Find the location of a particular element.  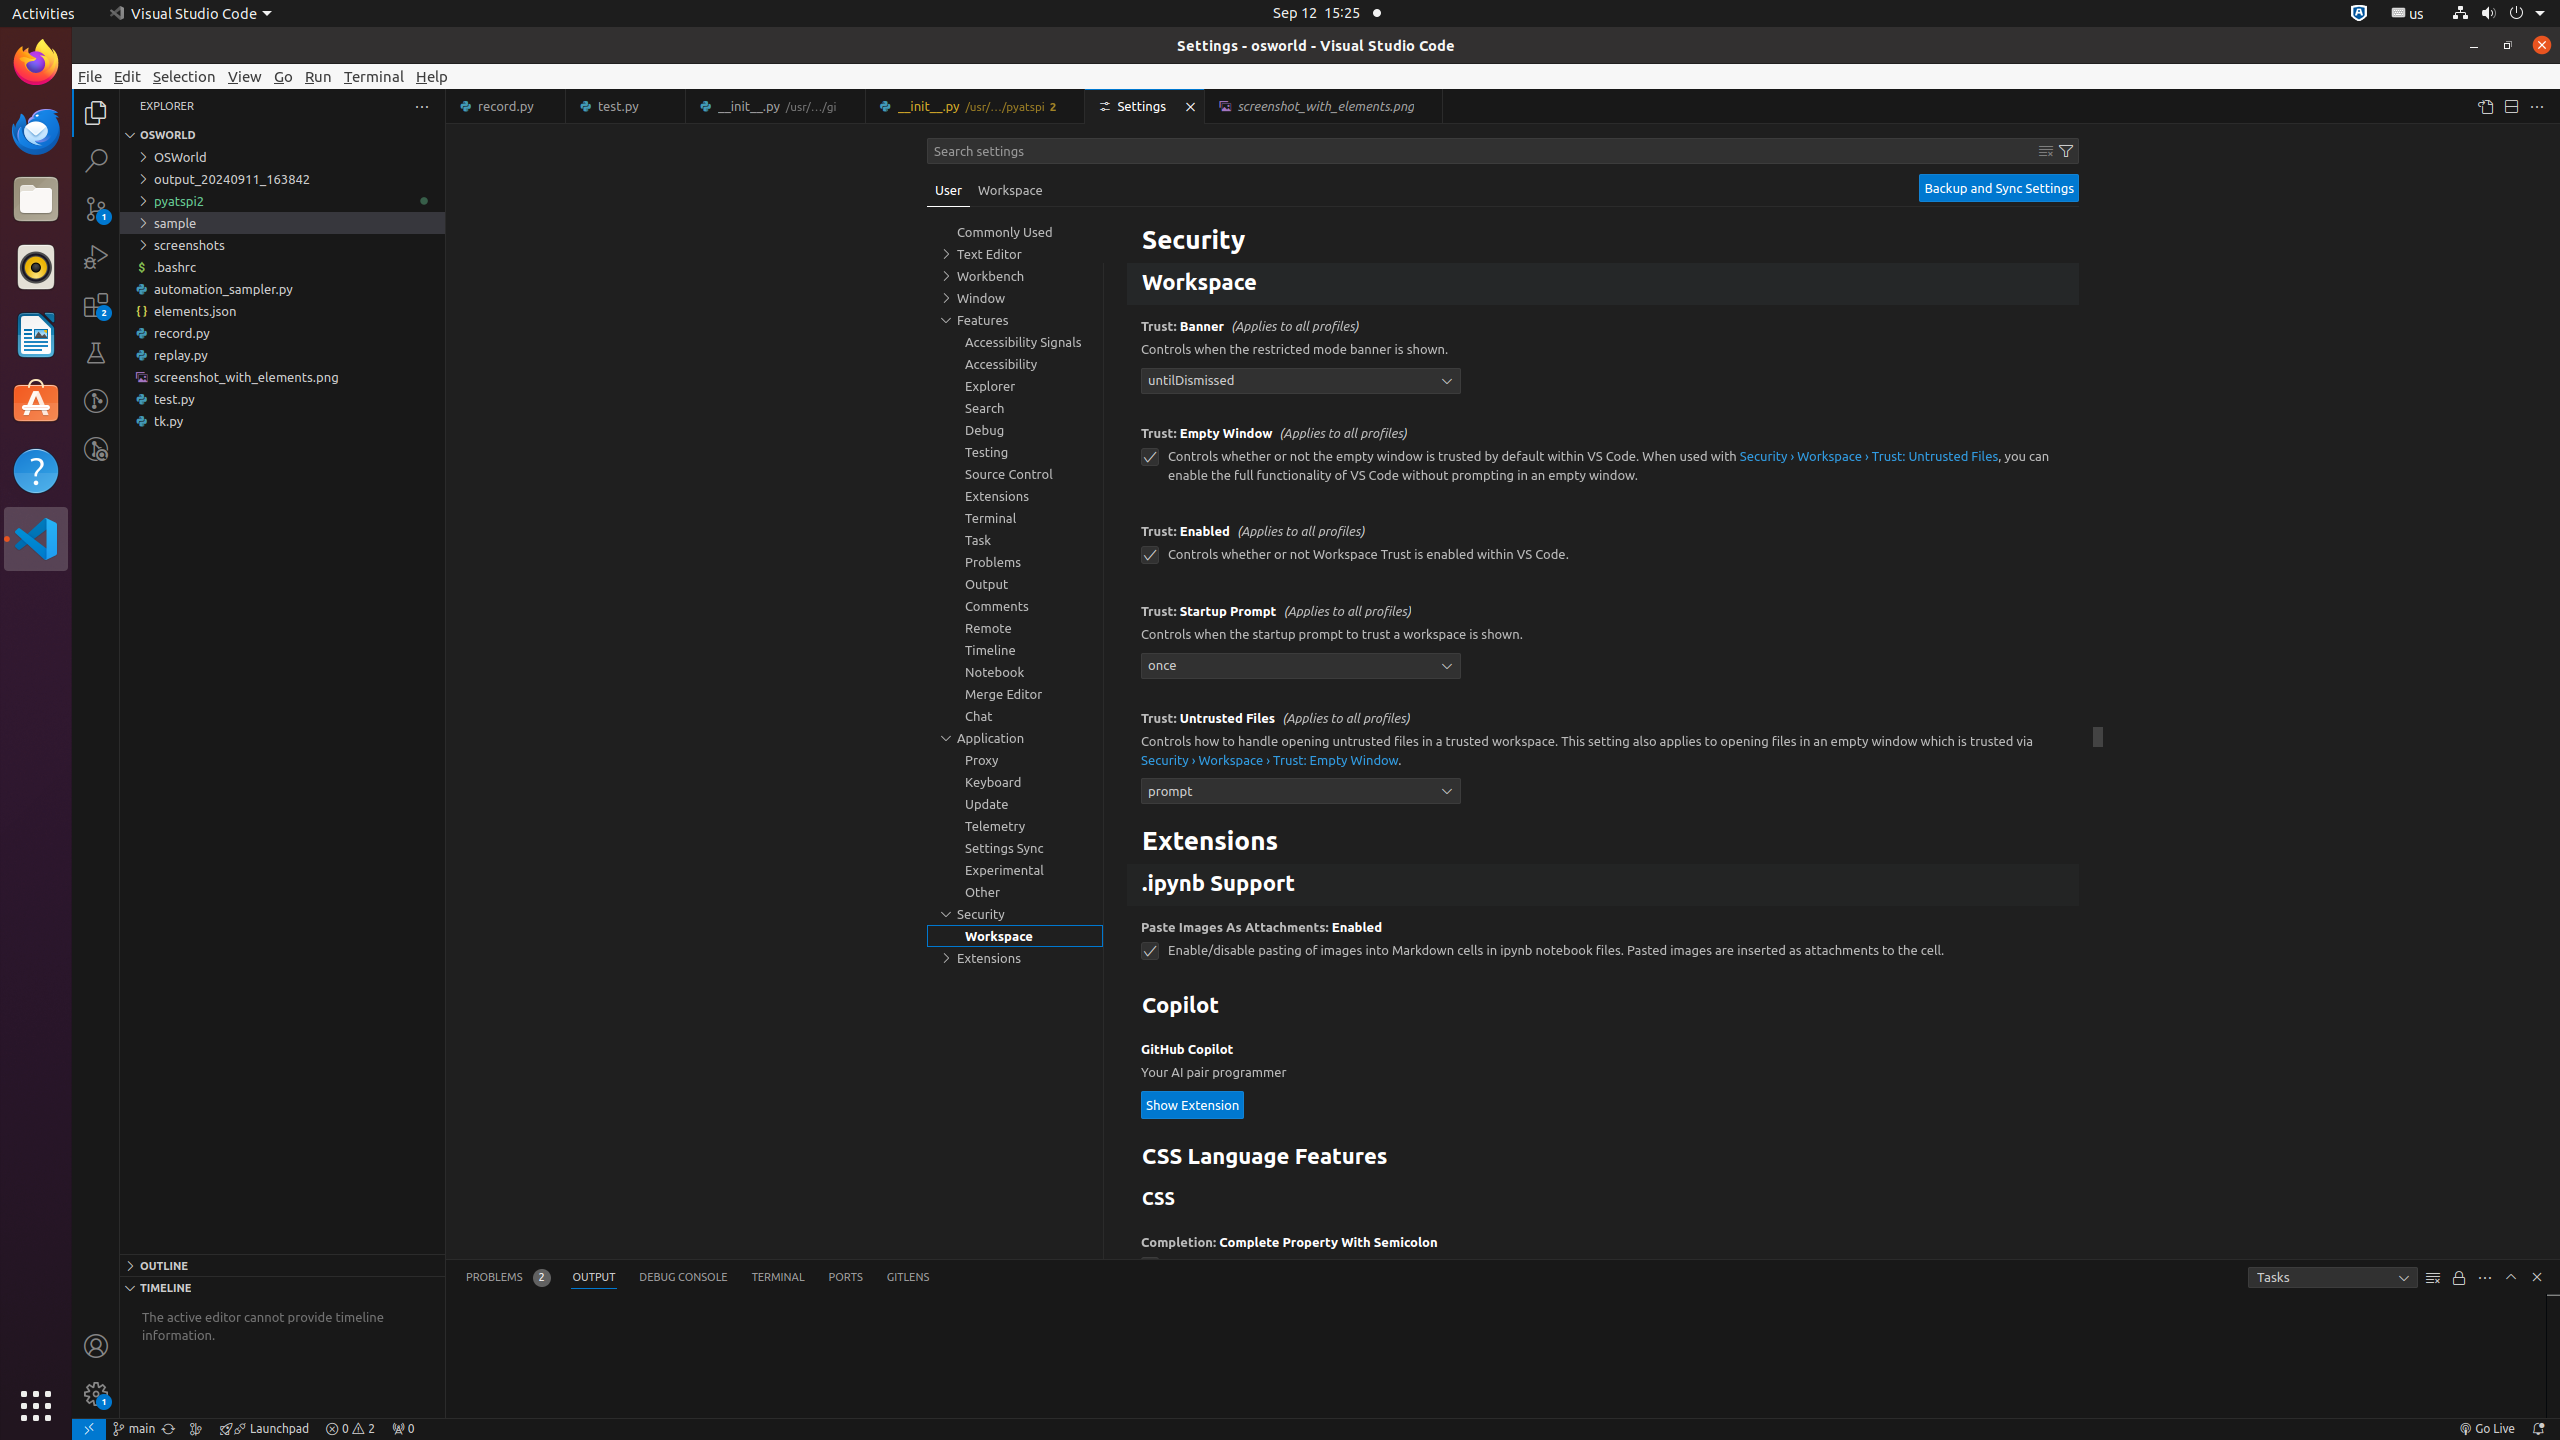

Extensions is located at coordinates (1603, 843).